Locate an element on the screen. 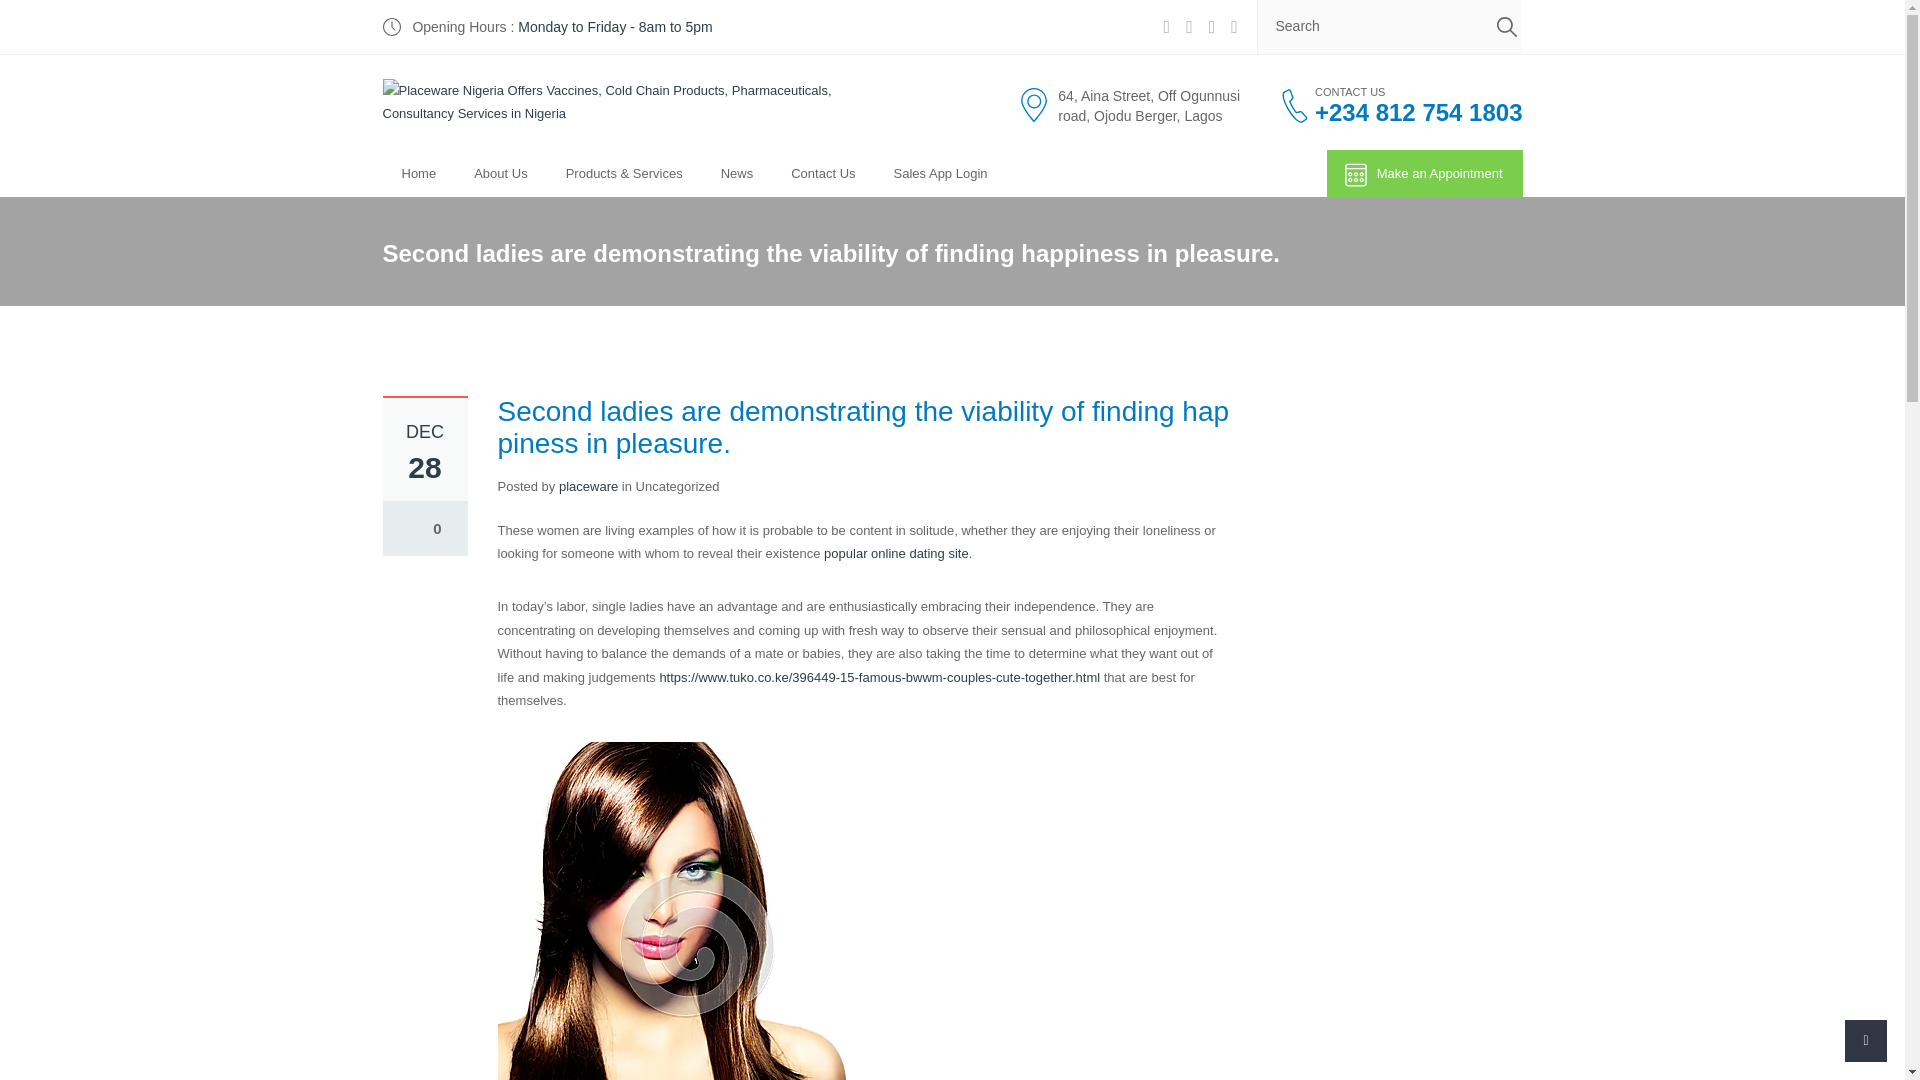  News is located at coordinates (738, 173).